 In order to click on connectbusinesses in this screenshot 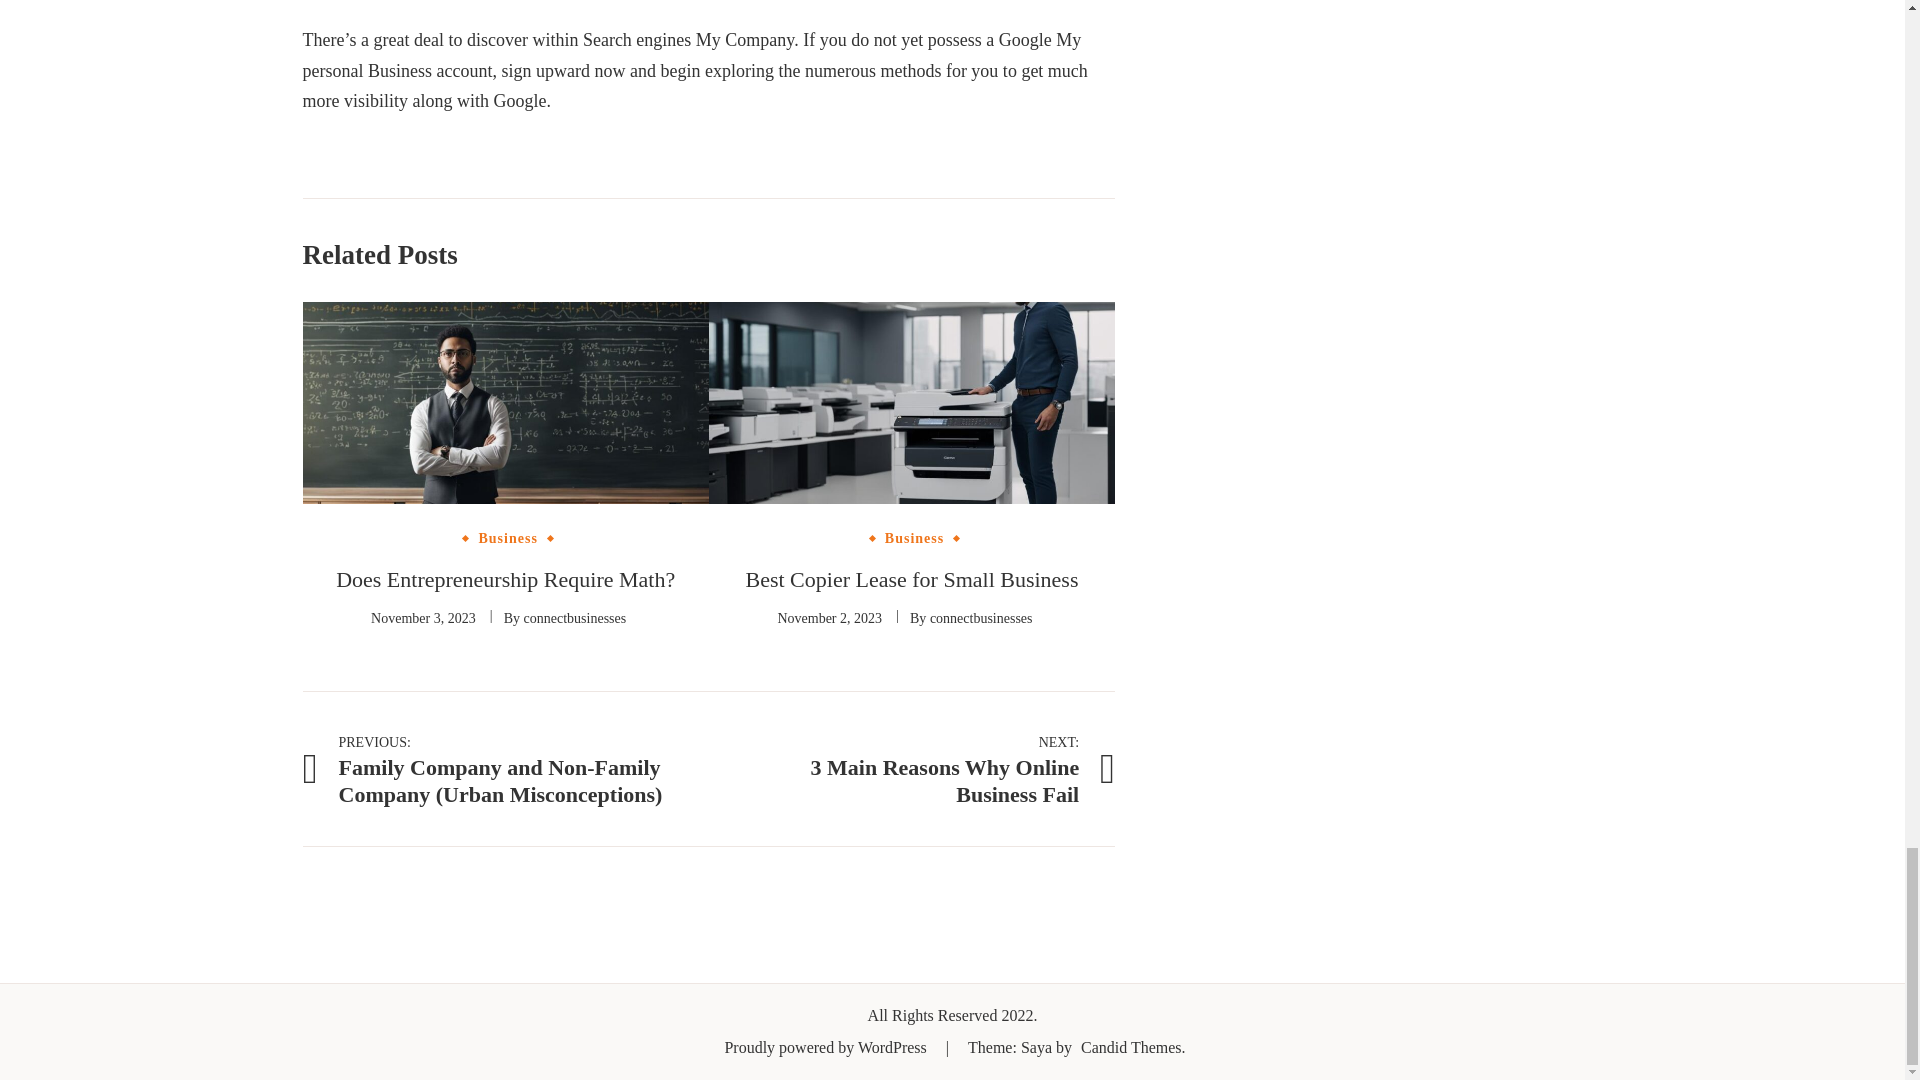, I will do `click(576, 618)`.